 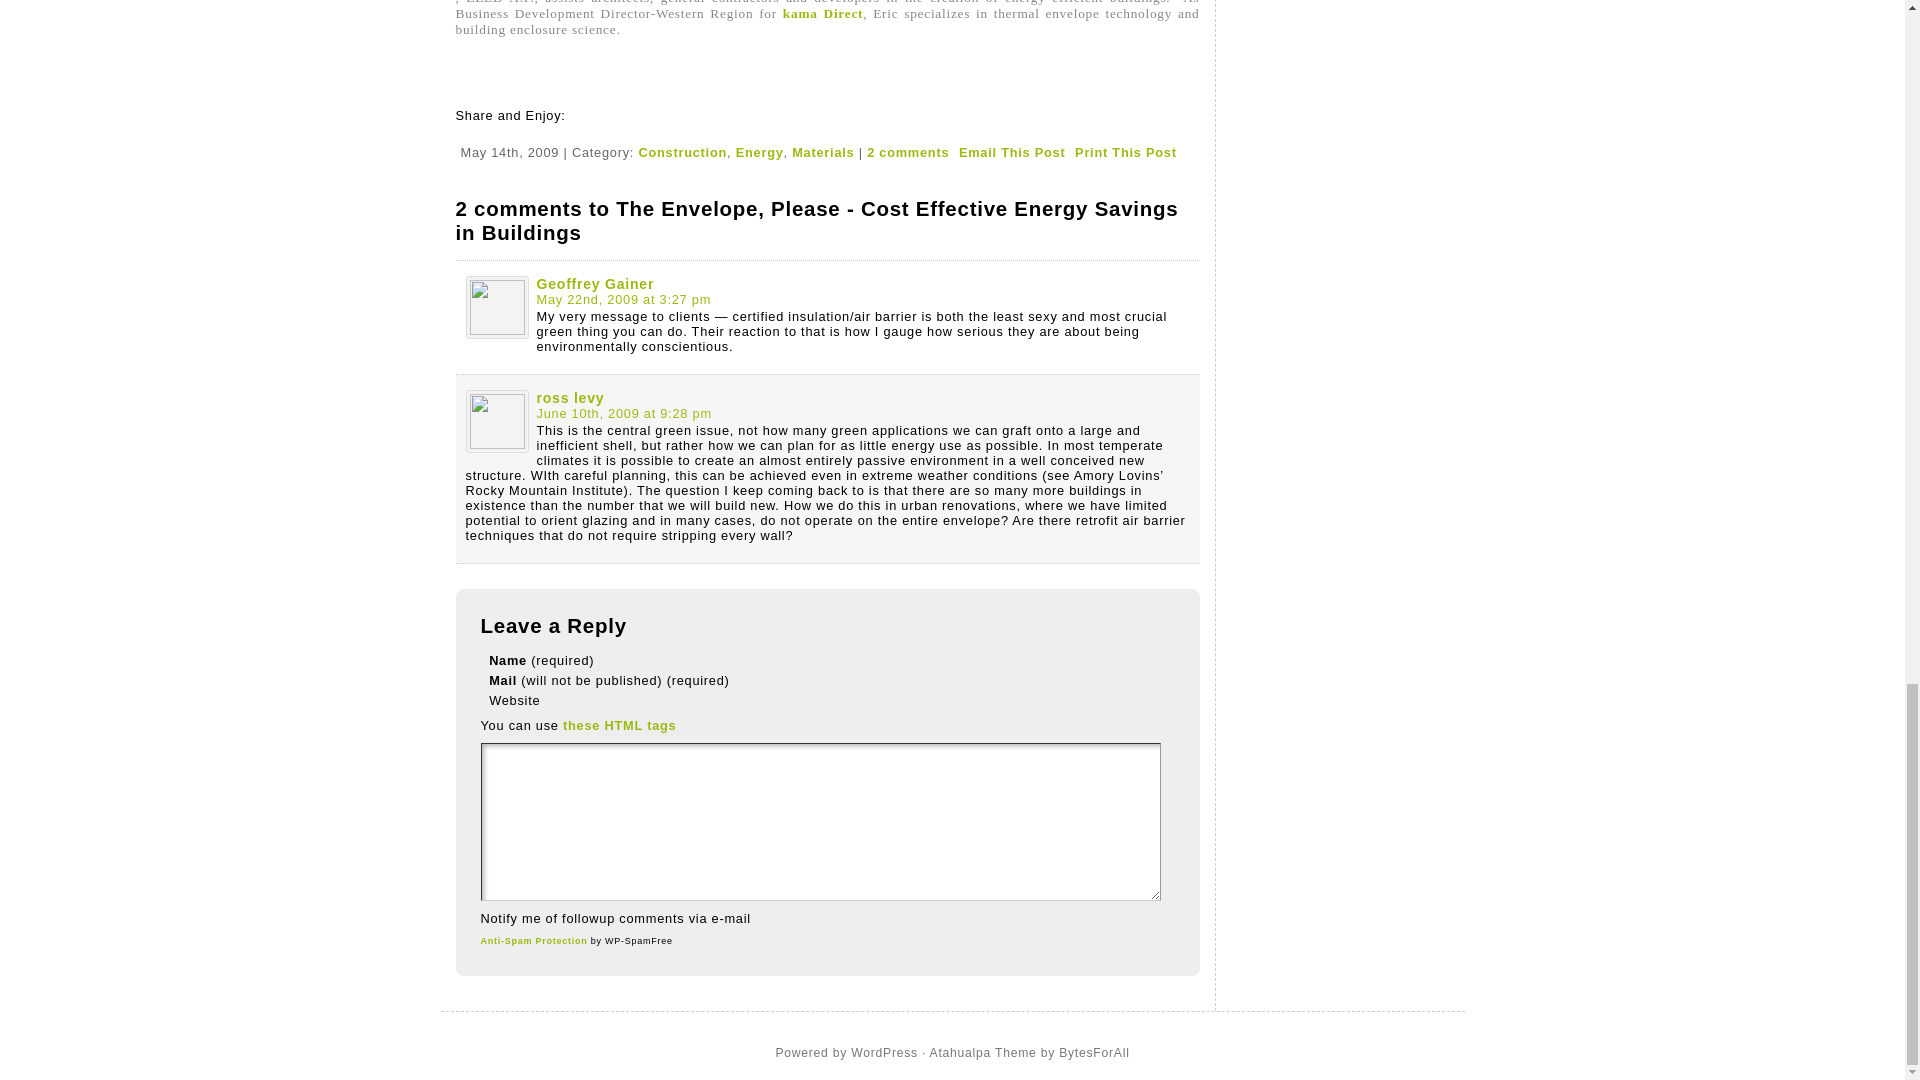 What do you see at coordinates (512, 132) in the screenshot?
I see `Reddit` at bounding box center [512, 132].